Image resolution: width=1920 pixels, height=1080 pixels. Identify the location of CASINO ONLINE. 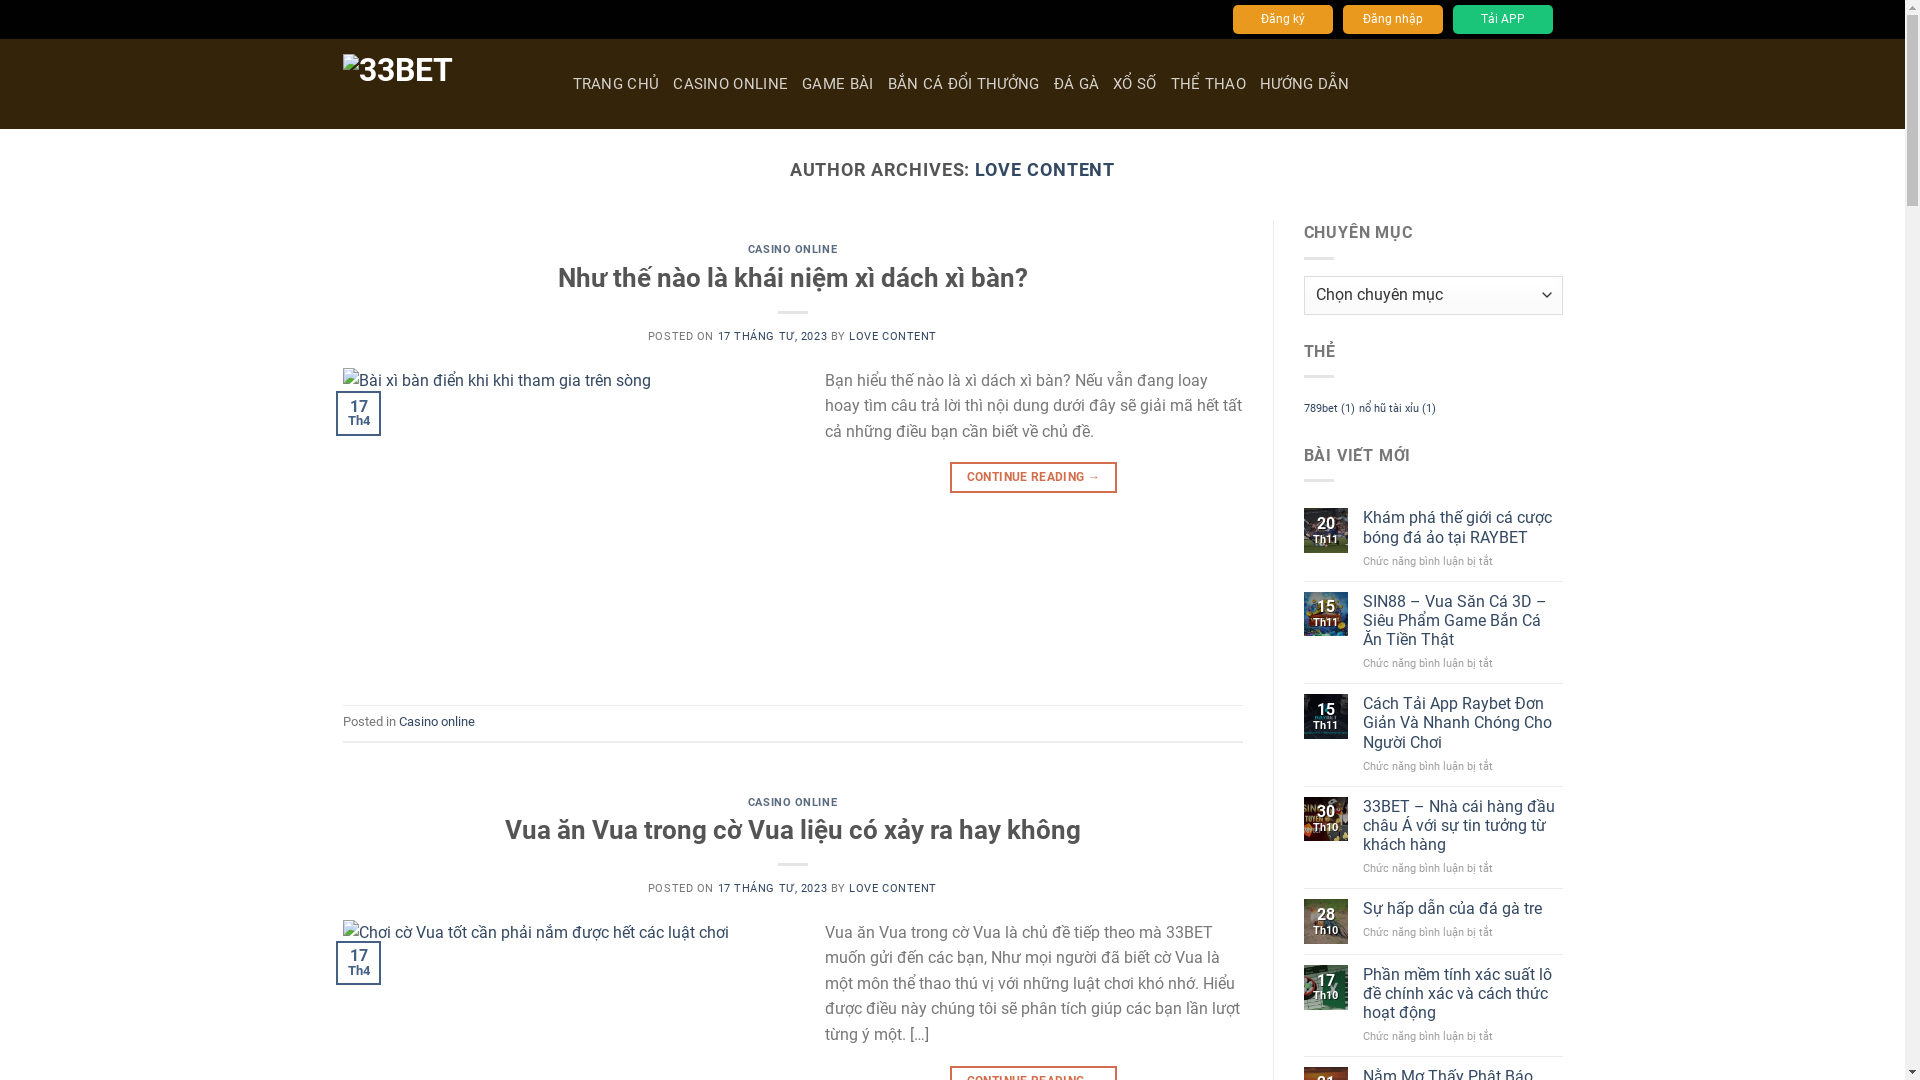
(792, 250).